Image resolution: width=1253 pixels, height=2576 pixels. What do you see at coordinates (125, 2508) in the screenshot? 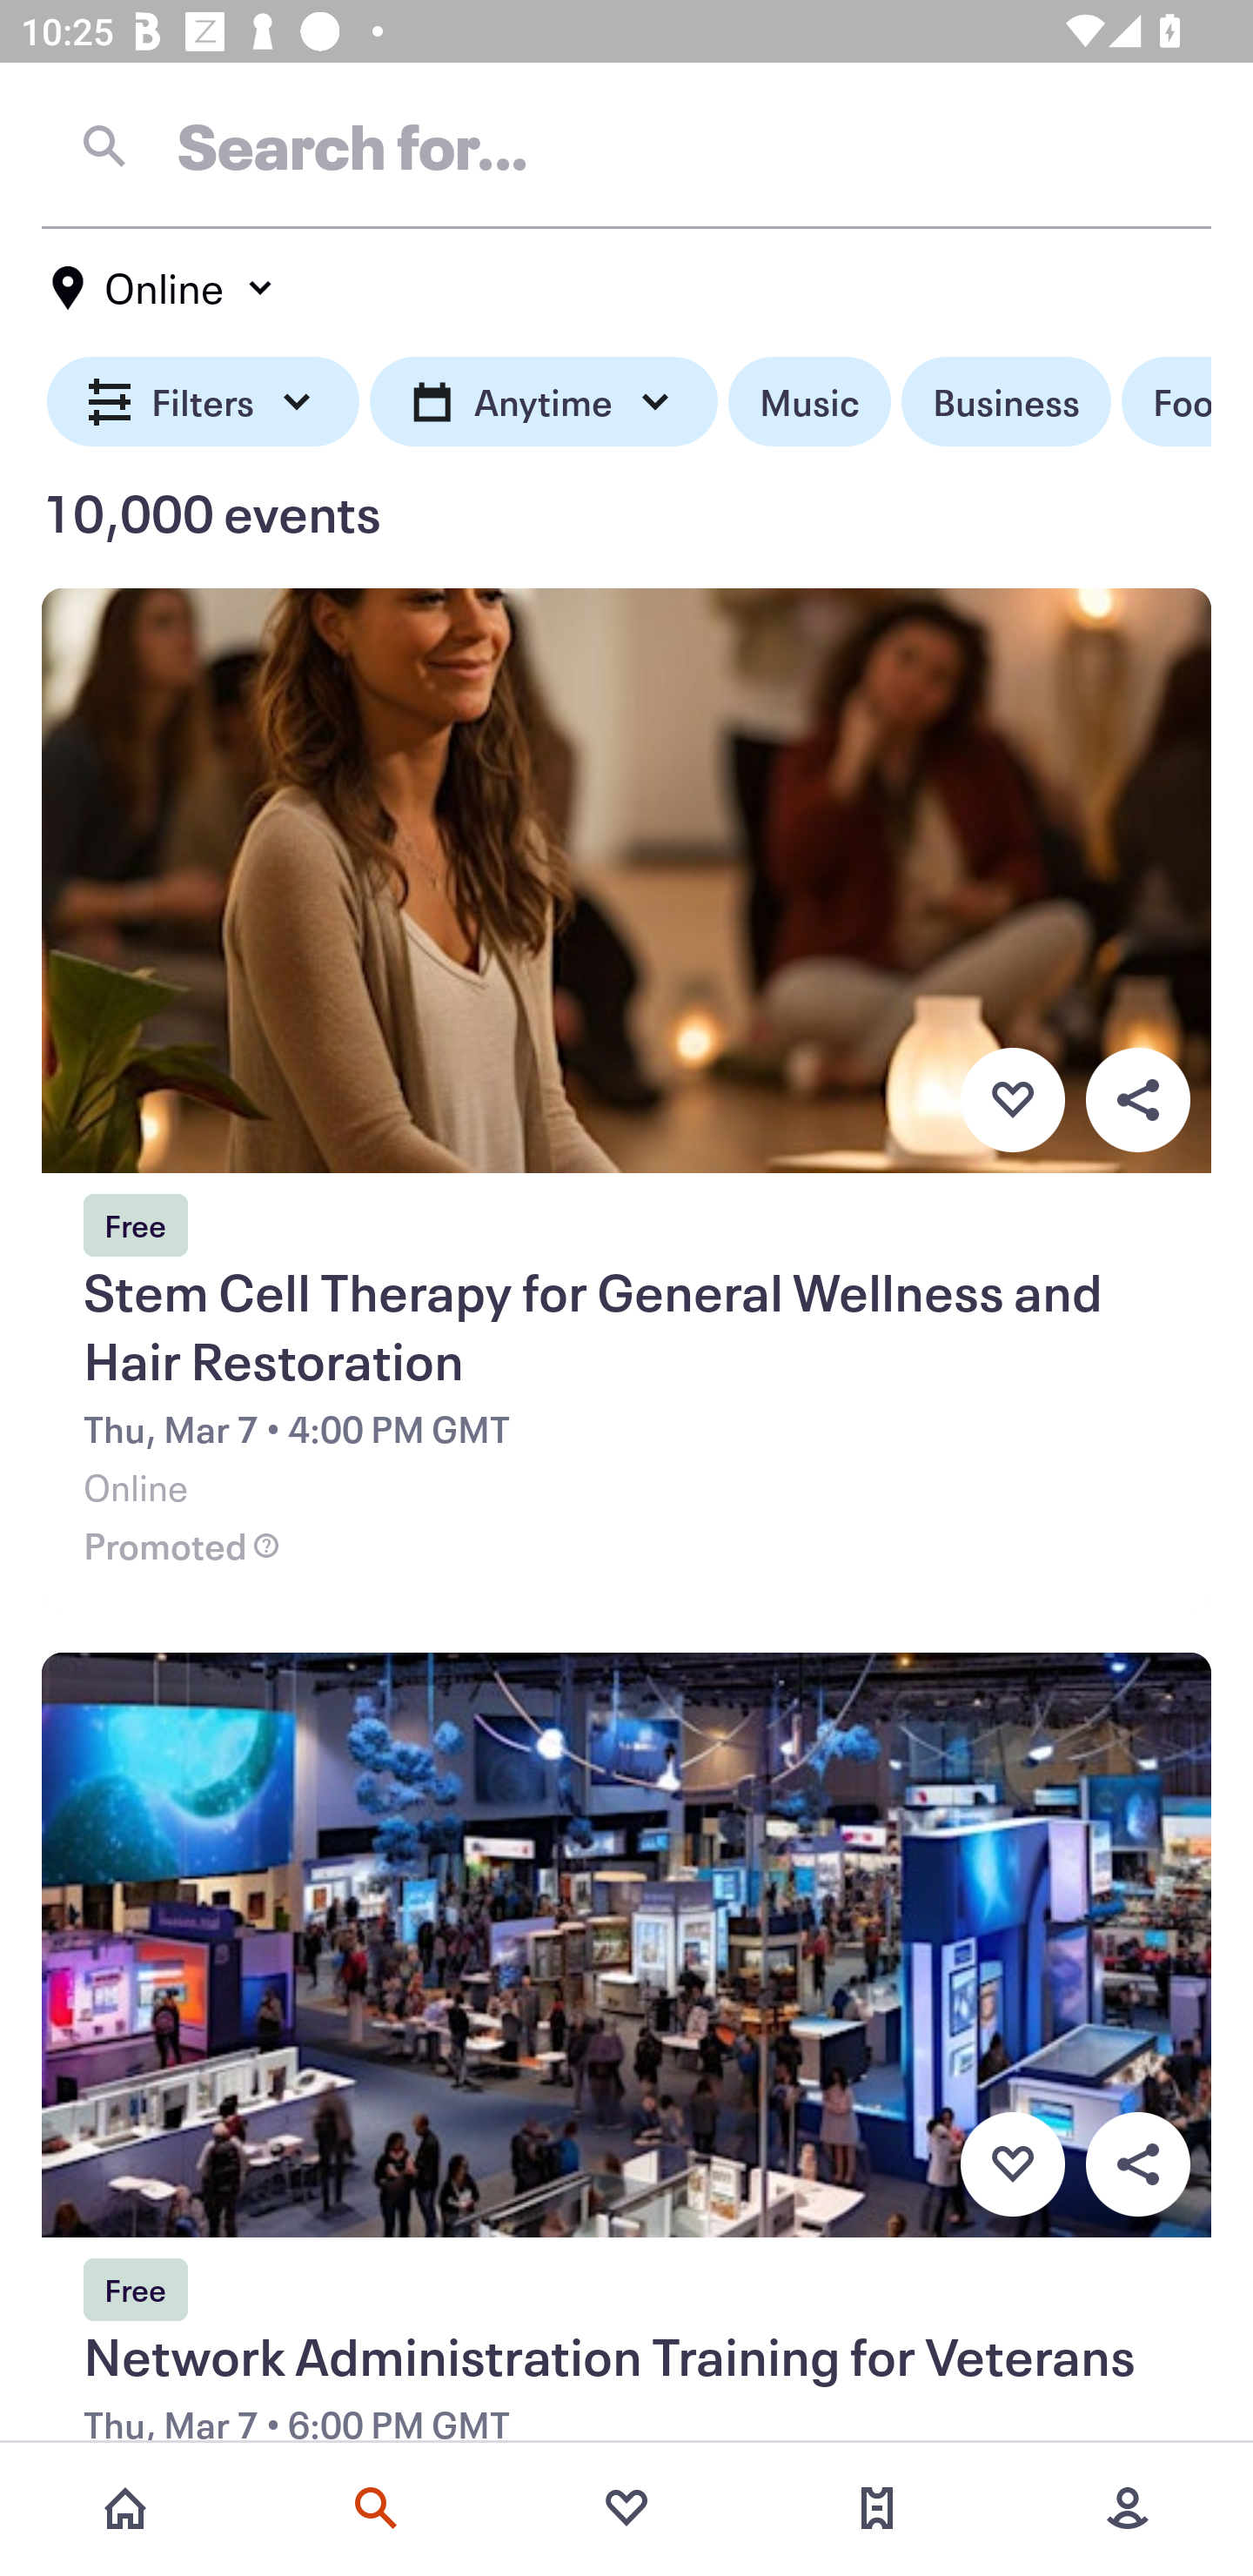
I see `Home` at bounding box center [125, 2508].